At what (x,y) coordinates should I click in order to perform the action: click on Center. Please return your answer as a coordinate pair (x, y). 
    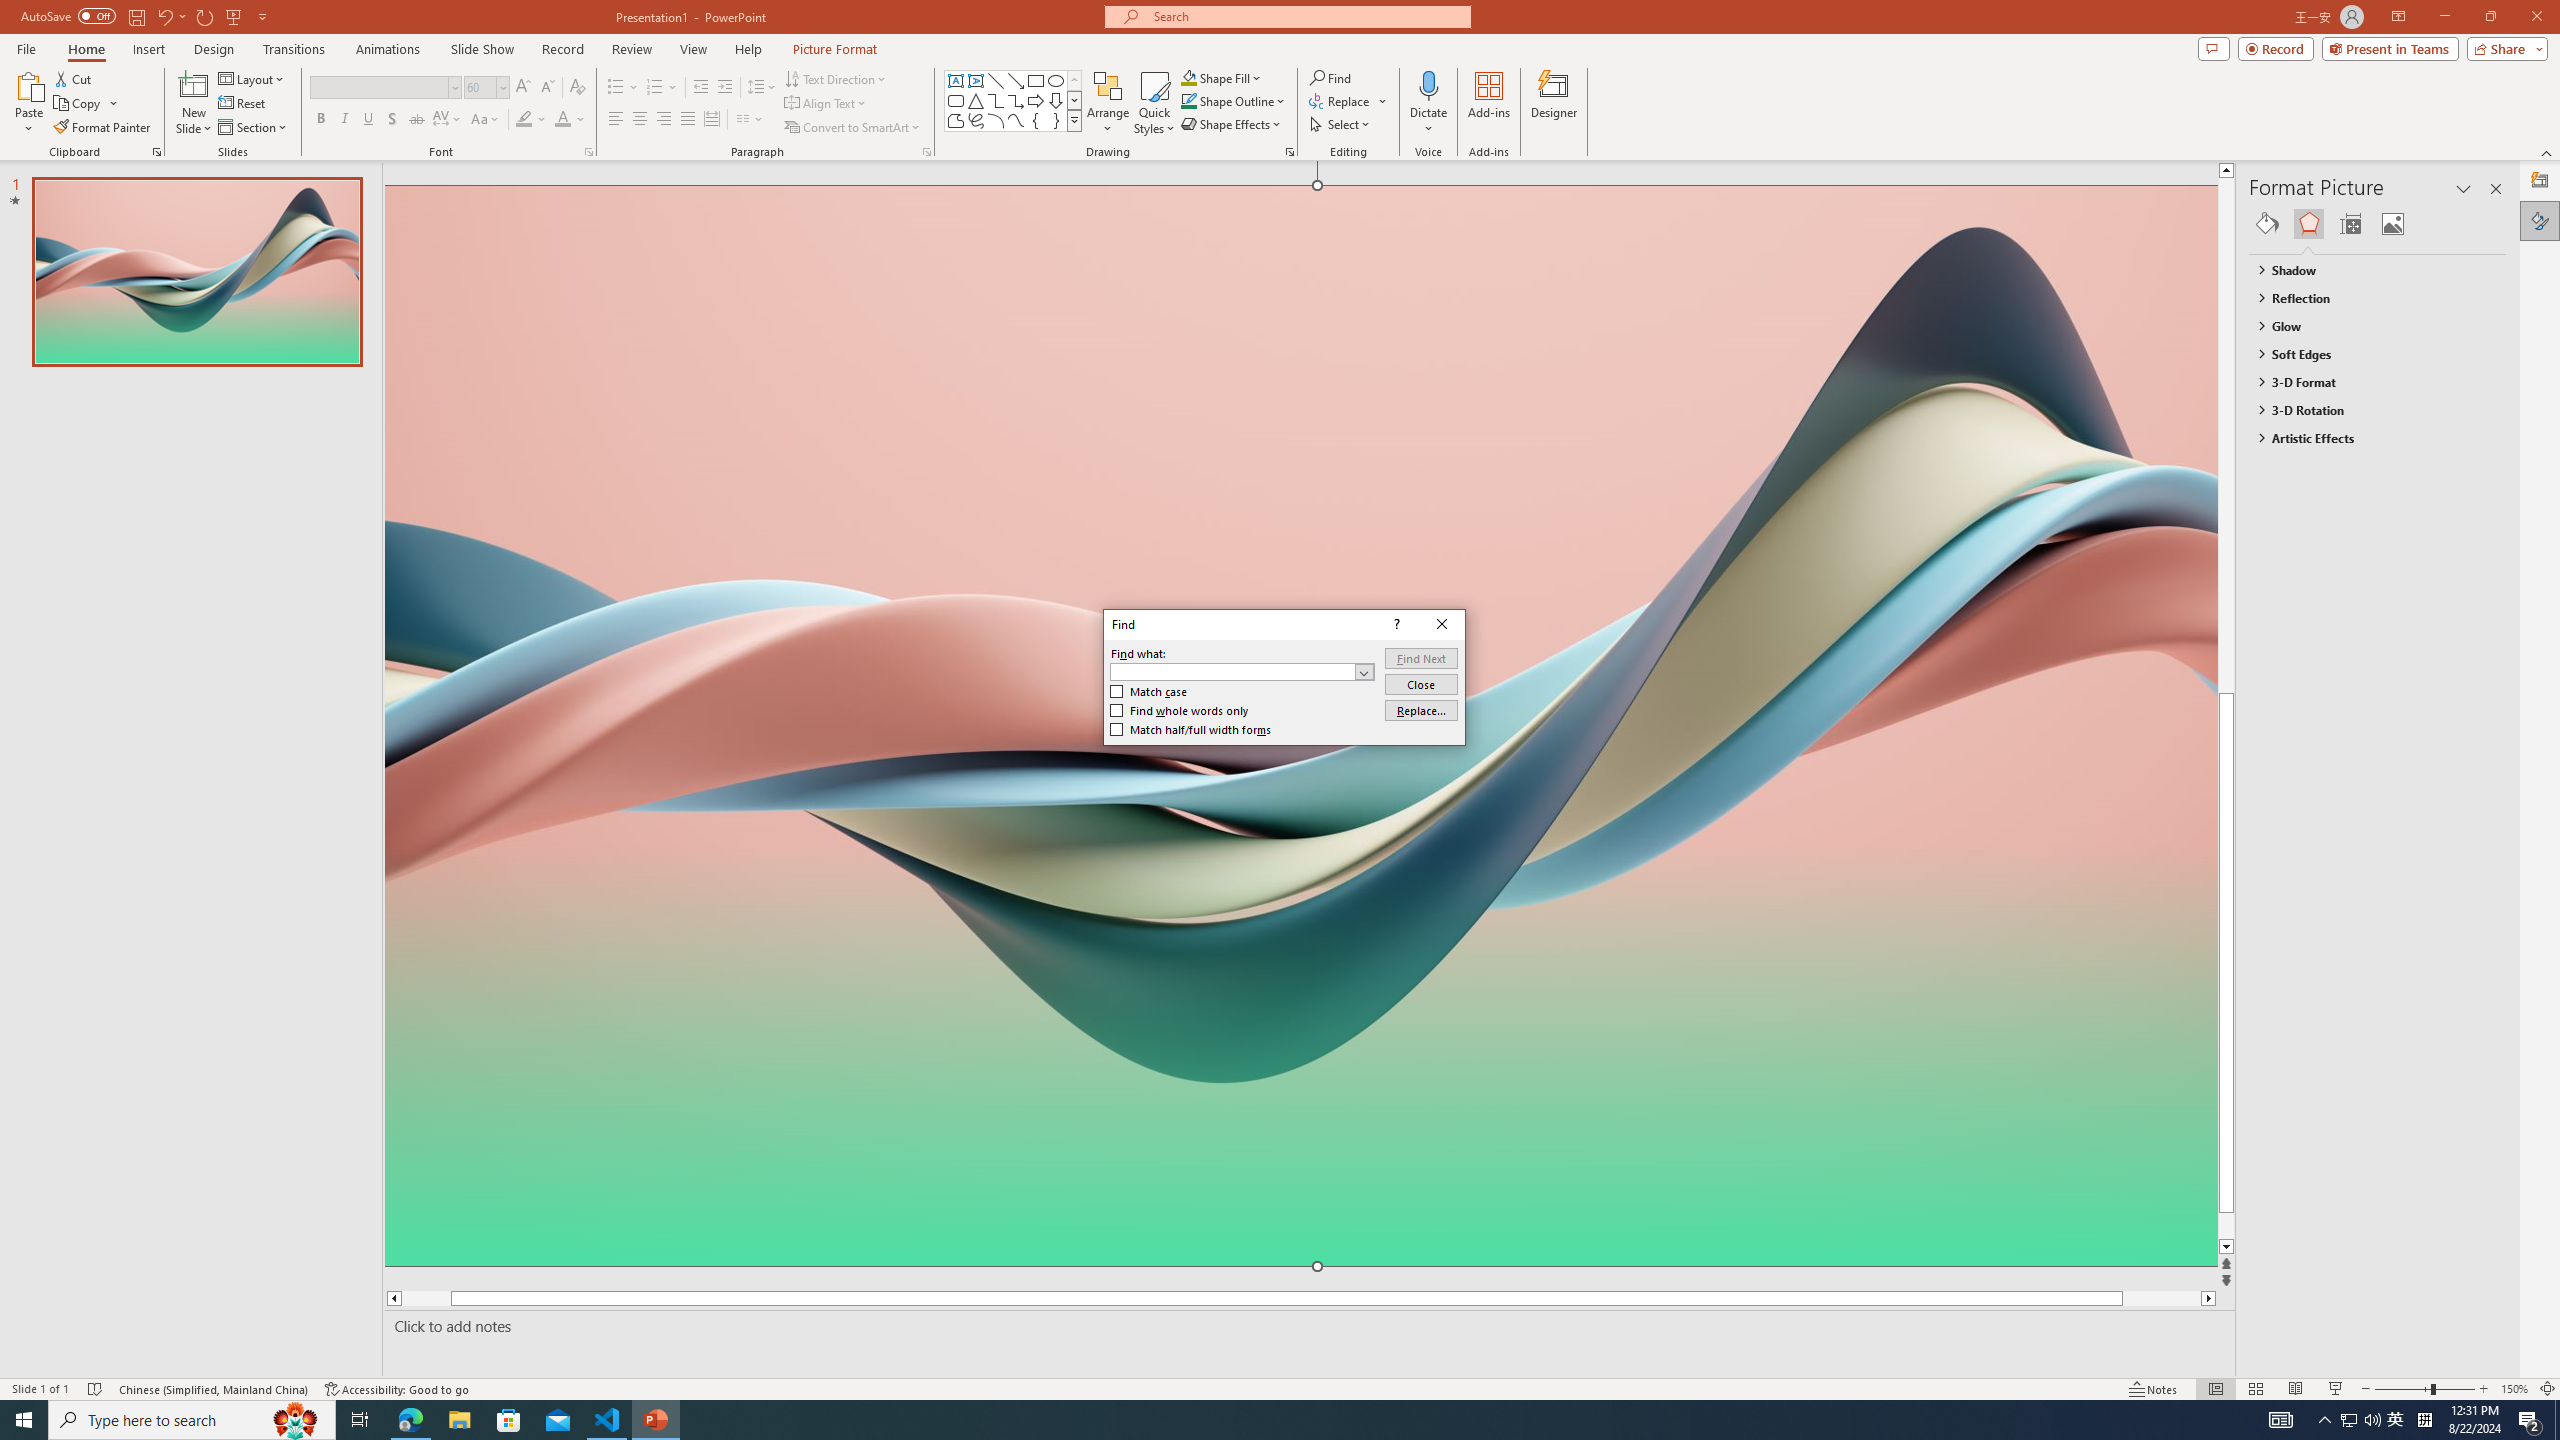
    Looking at the image, I should click on (640, 120).